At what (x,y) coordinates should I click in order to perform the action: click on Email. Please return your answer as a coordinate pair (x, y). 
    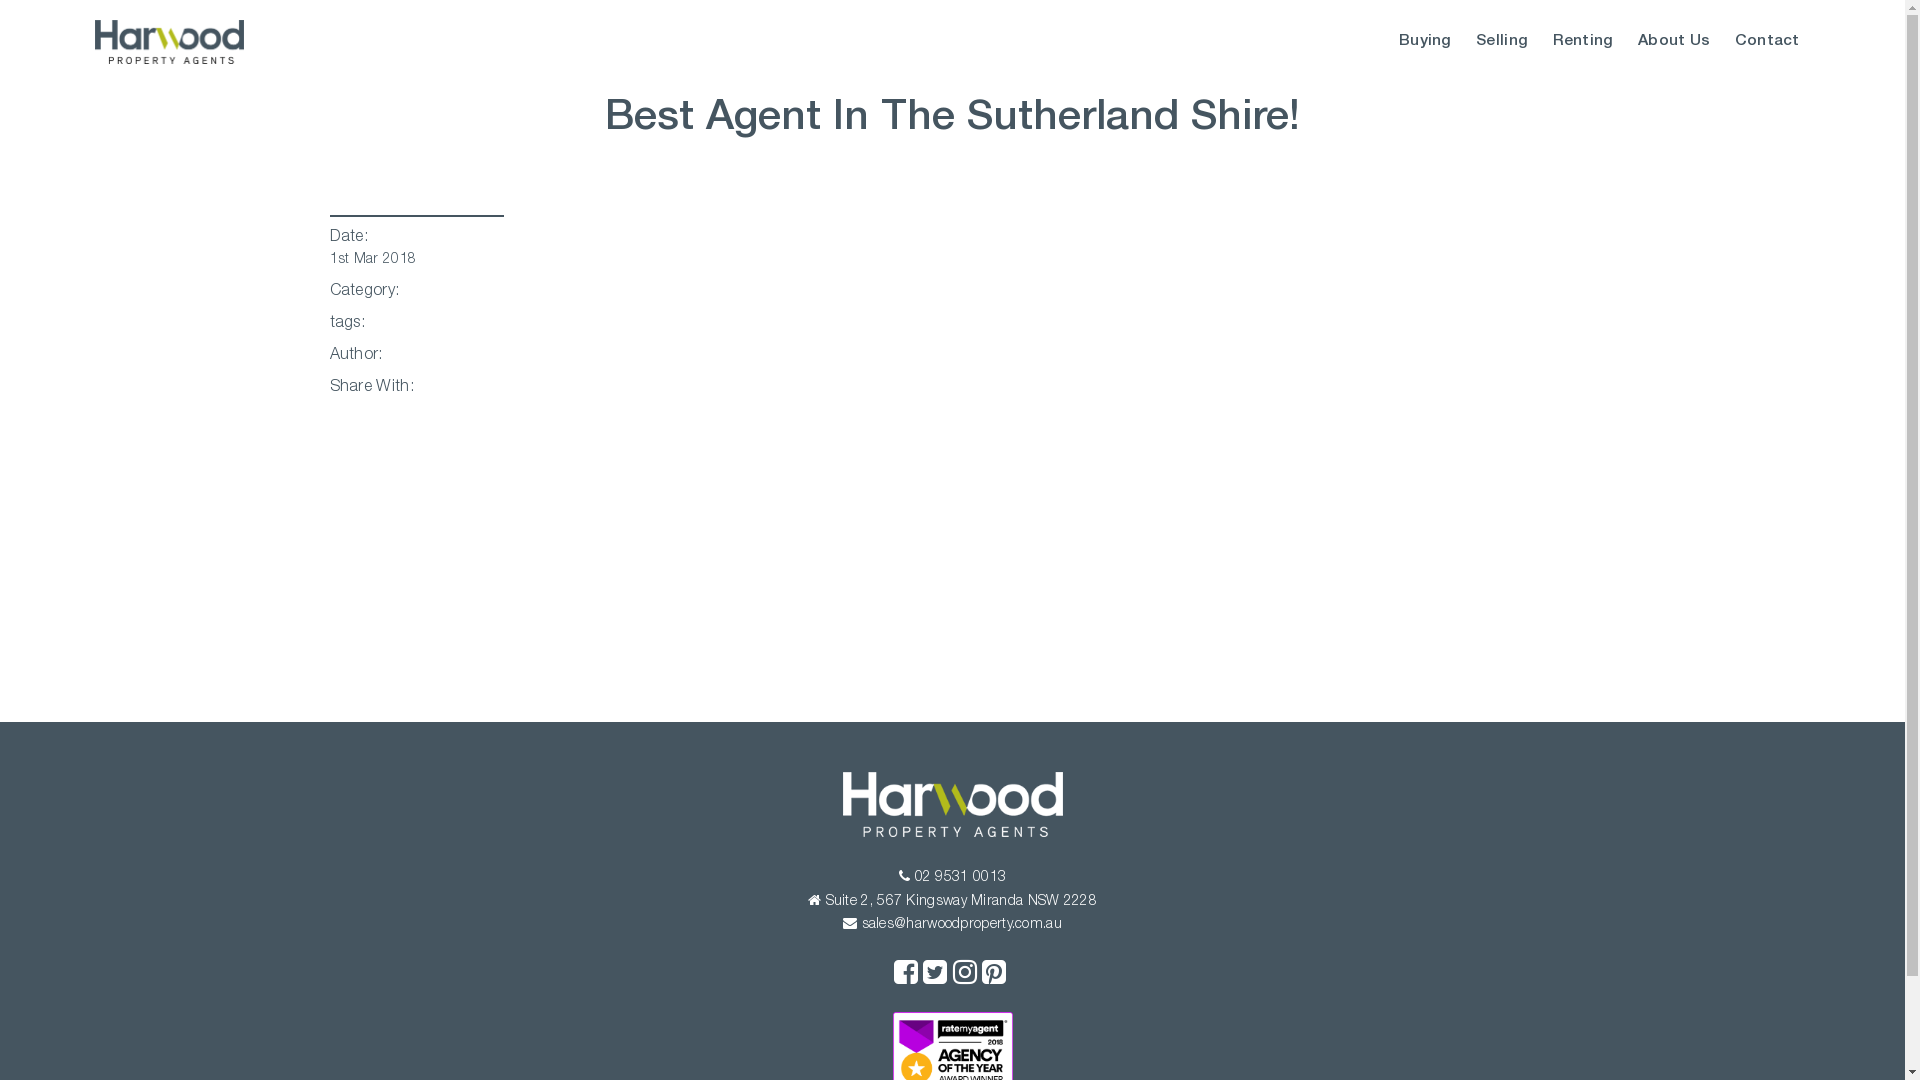
    Looking at the image, I should click on (850, 923).